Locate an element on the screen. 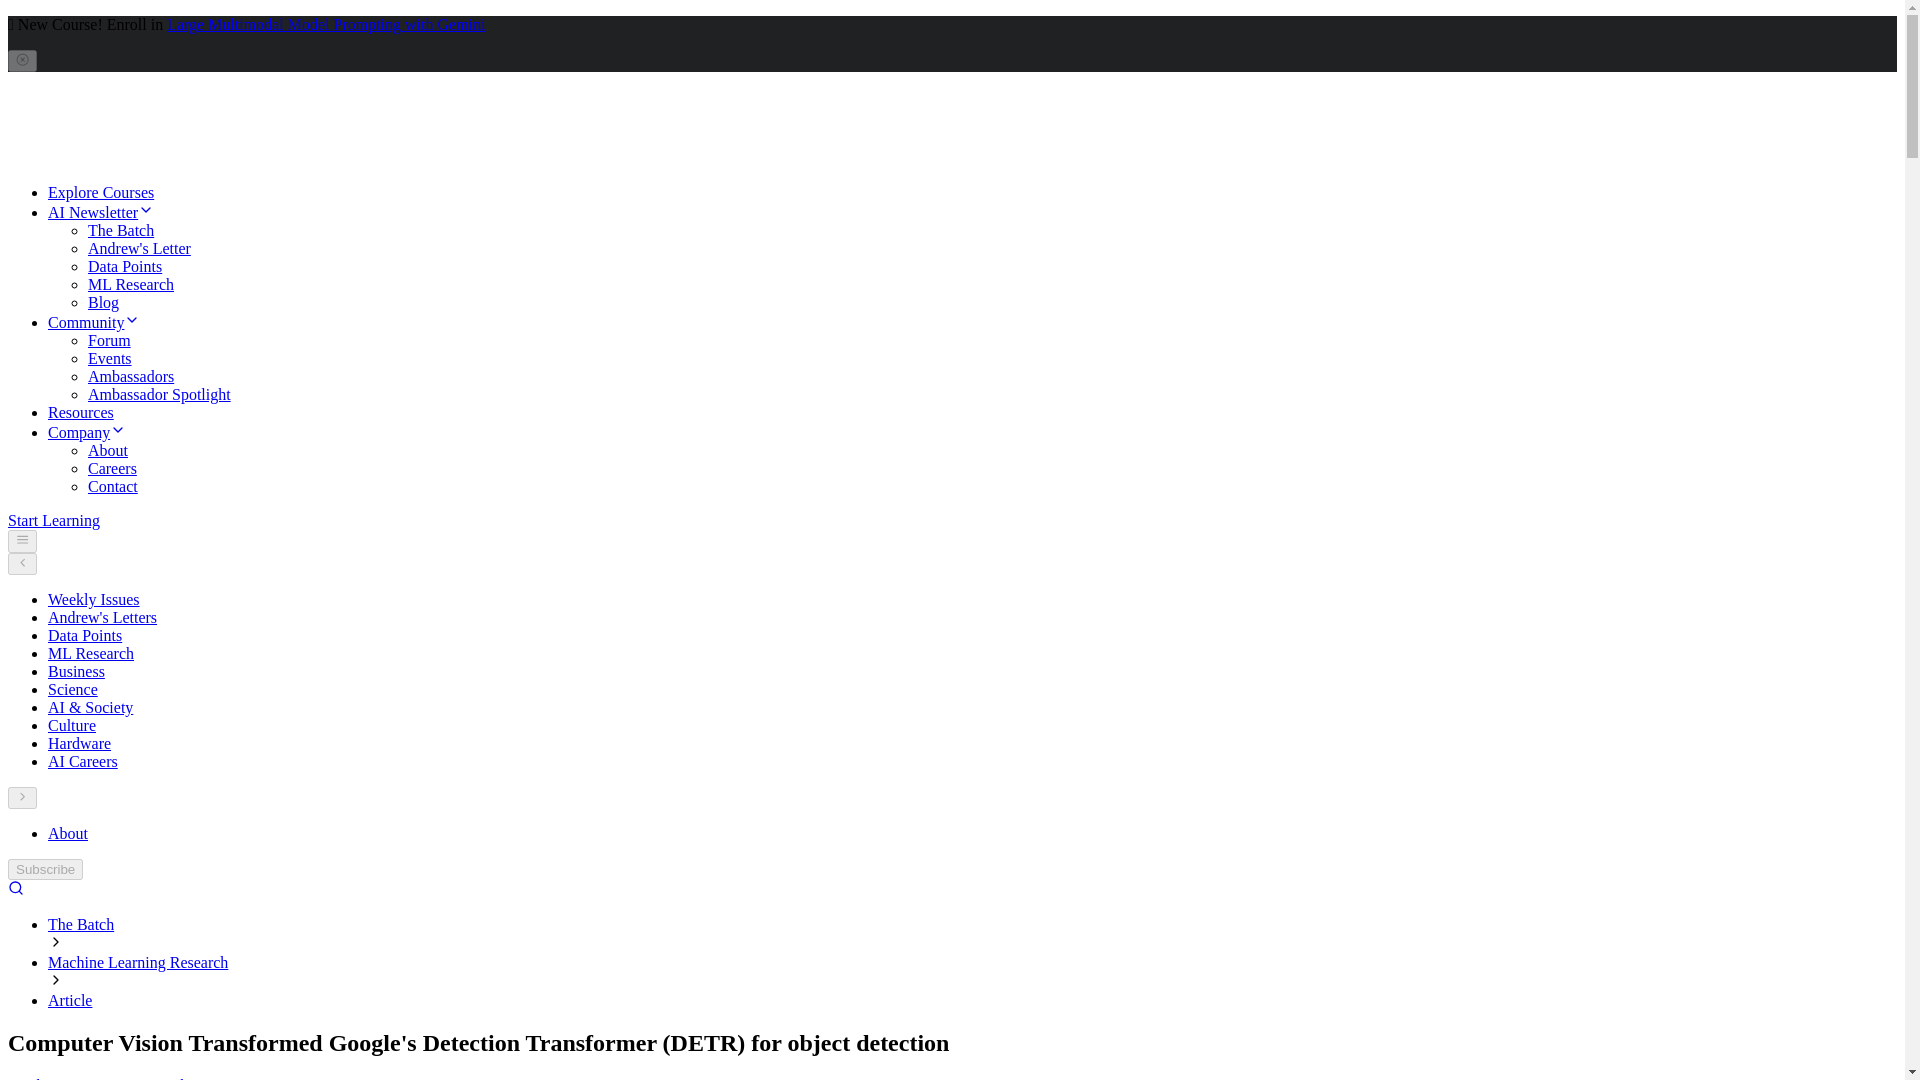  Subscribe is located at coordinates (44, 869).